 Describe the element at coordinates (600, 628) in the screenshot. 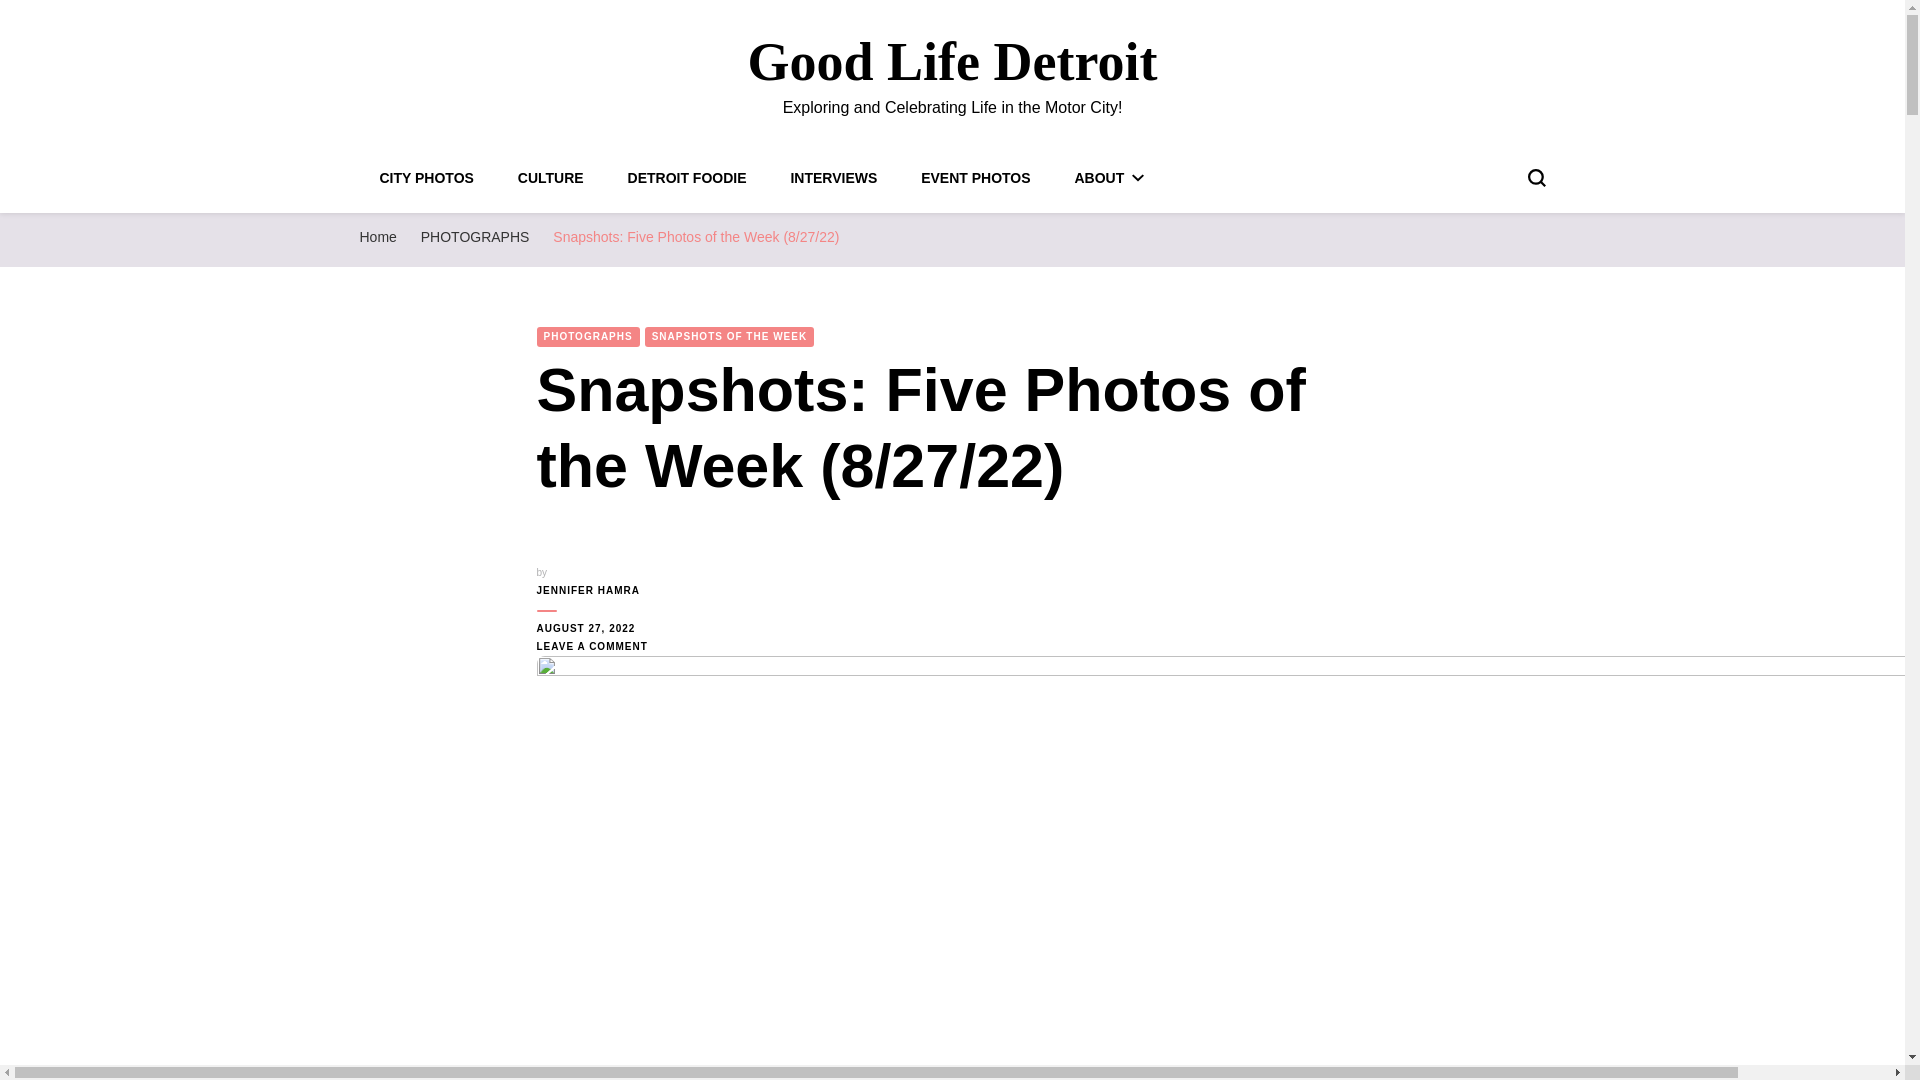

I see `AUGUST 27, 2022` at that location.